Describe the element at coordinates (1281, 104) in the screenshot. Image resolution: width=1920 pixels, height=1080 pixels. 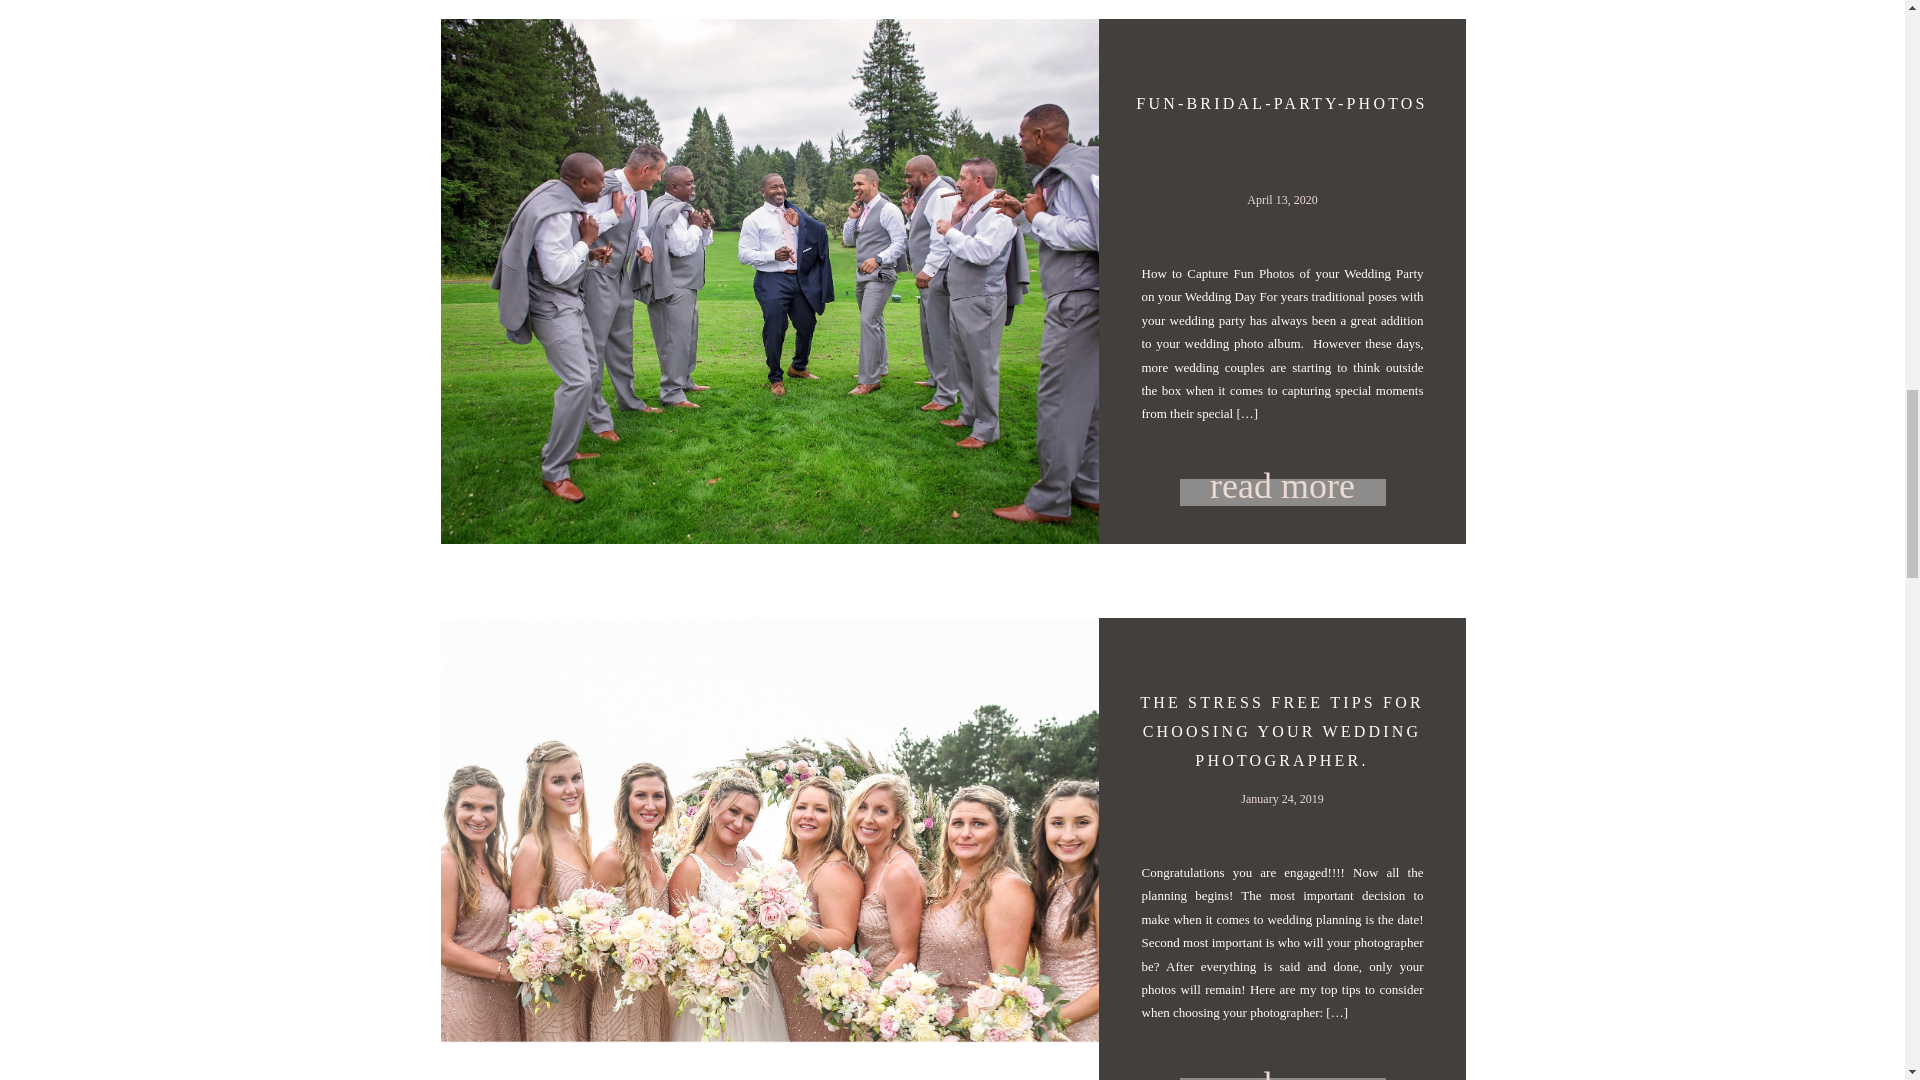
I see `FUN-BRIDAL-PARTY-PHOTOS` at that location.